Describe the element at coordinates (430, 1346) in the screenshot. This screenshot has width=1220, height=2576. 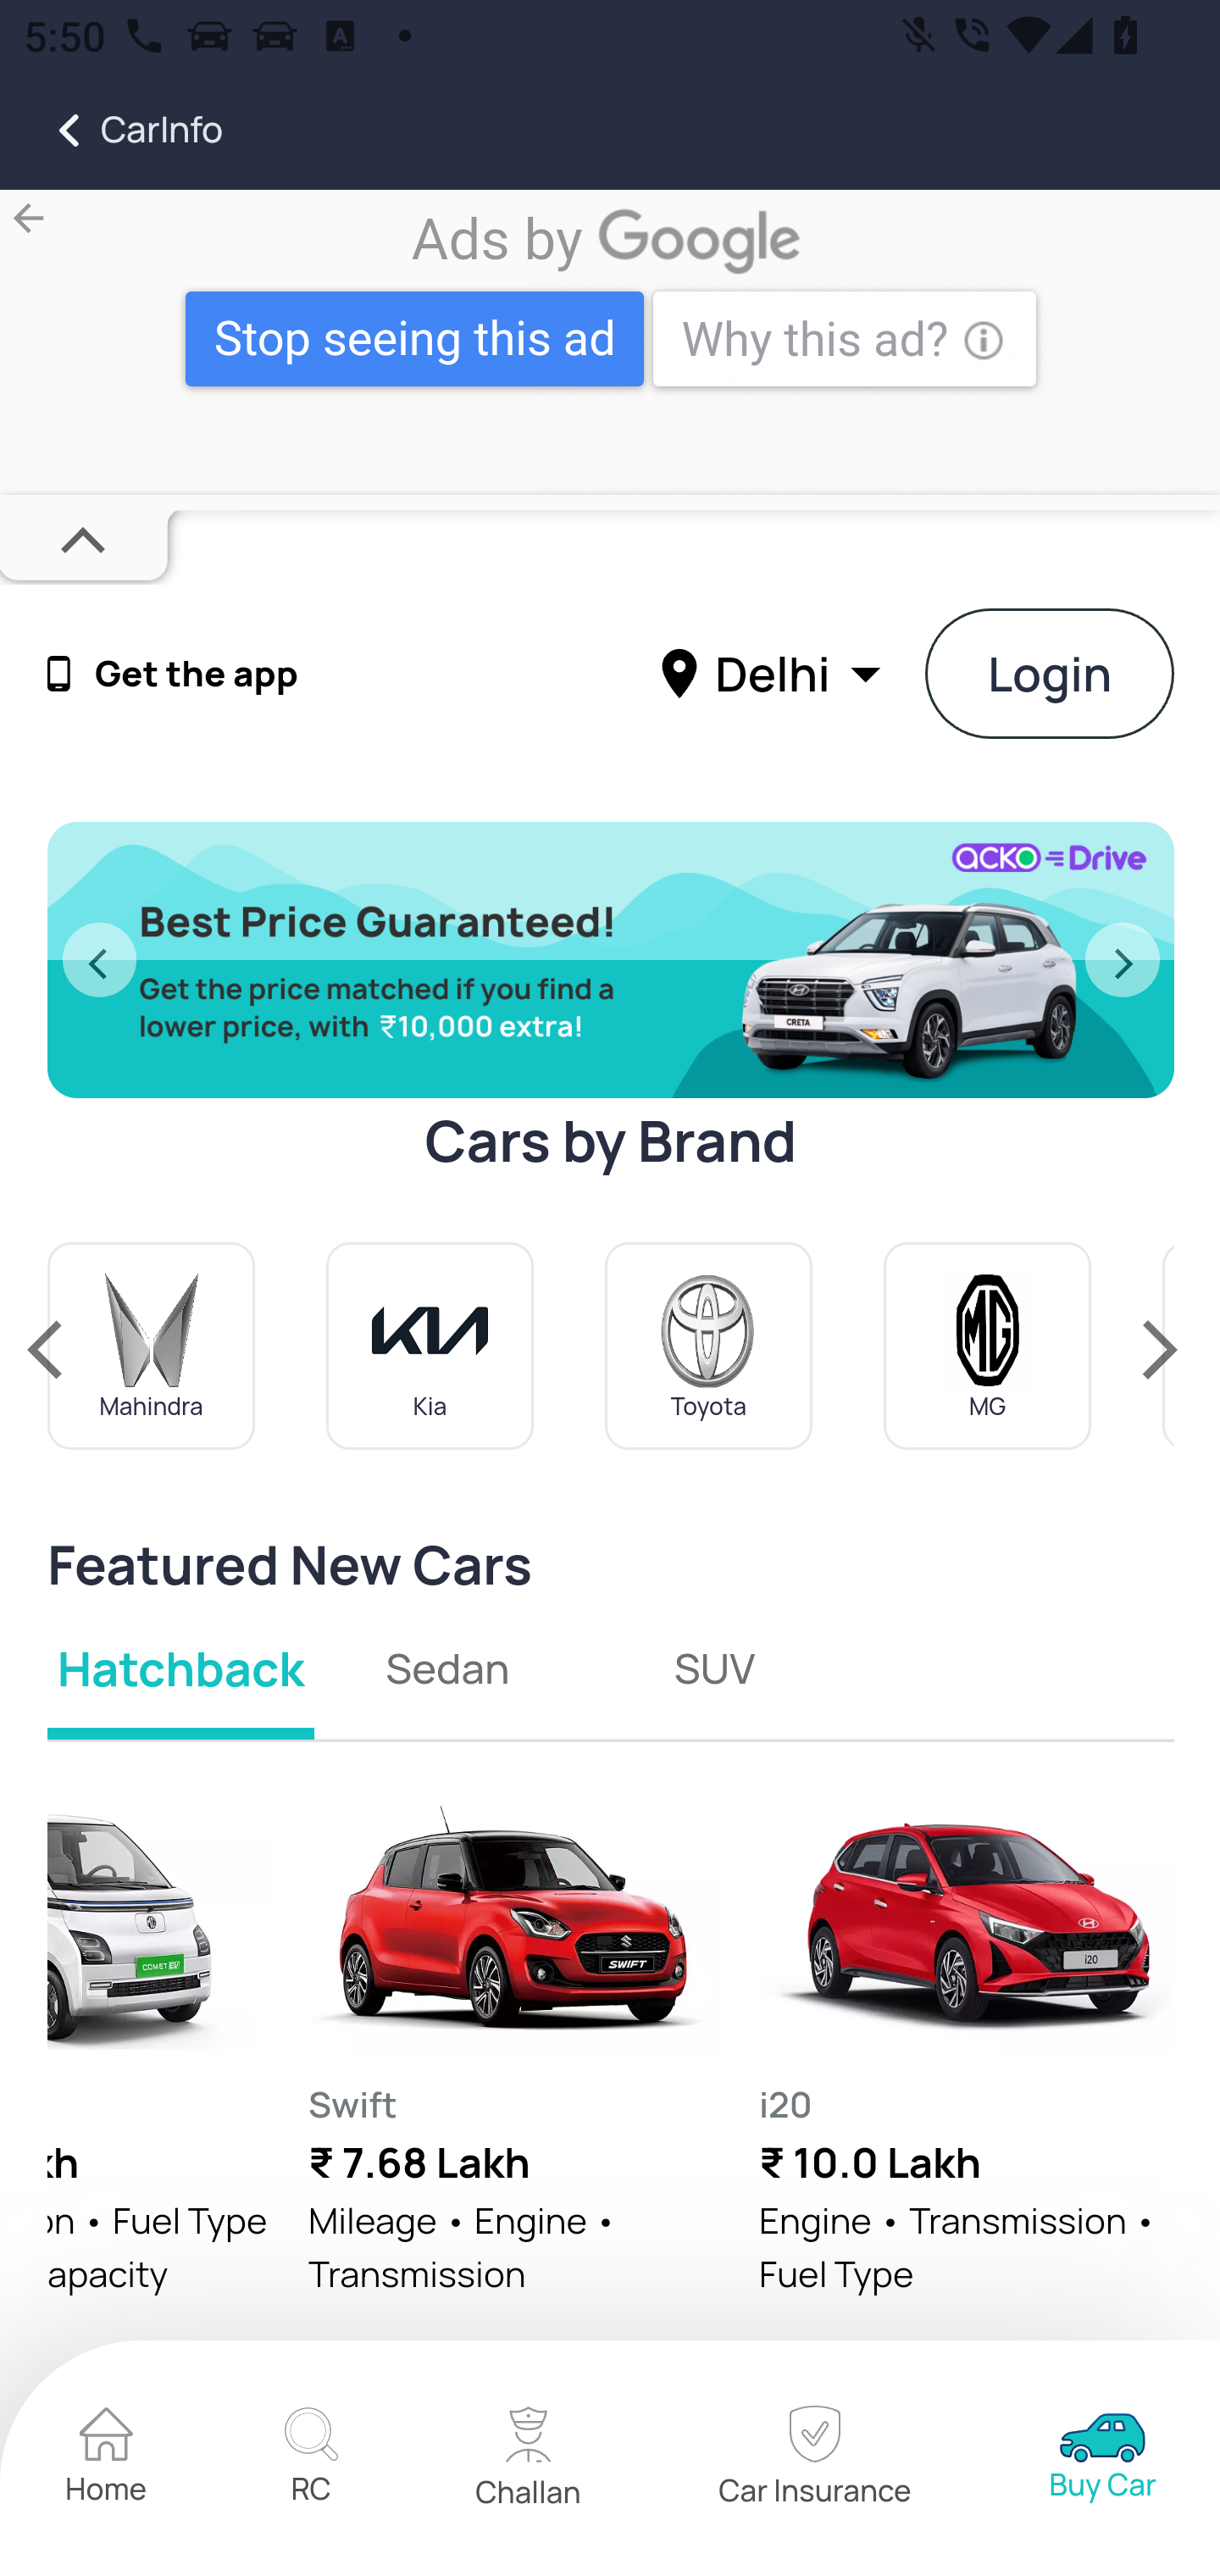
I see `Kia Kia Kia Kia` at that location.